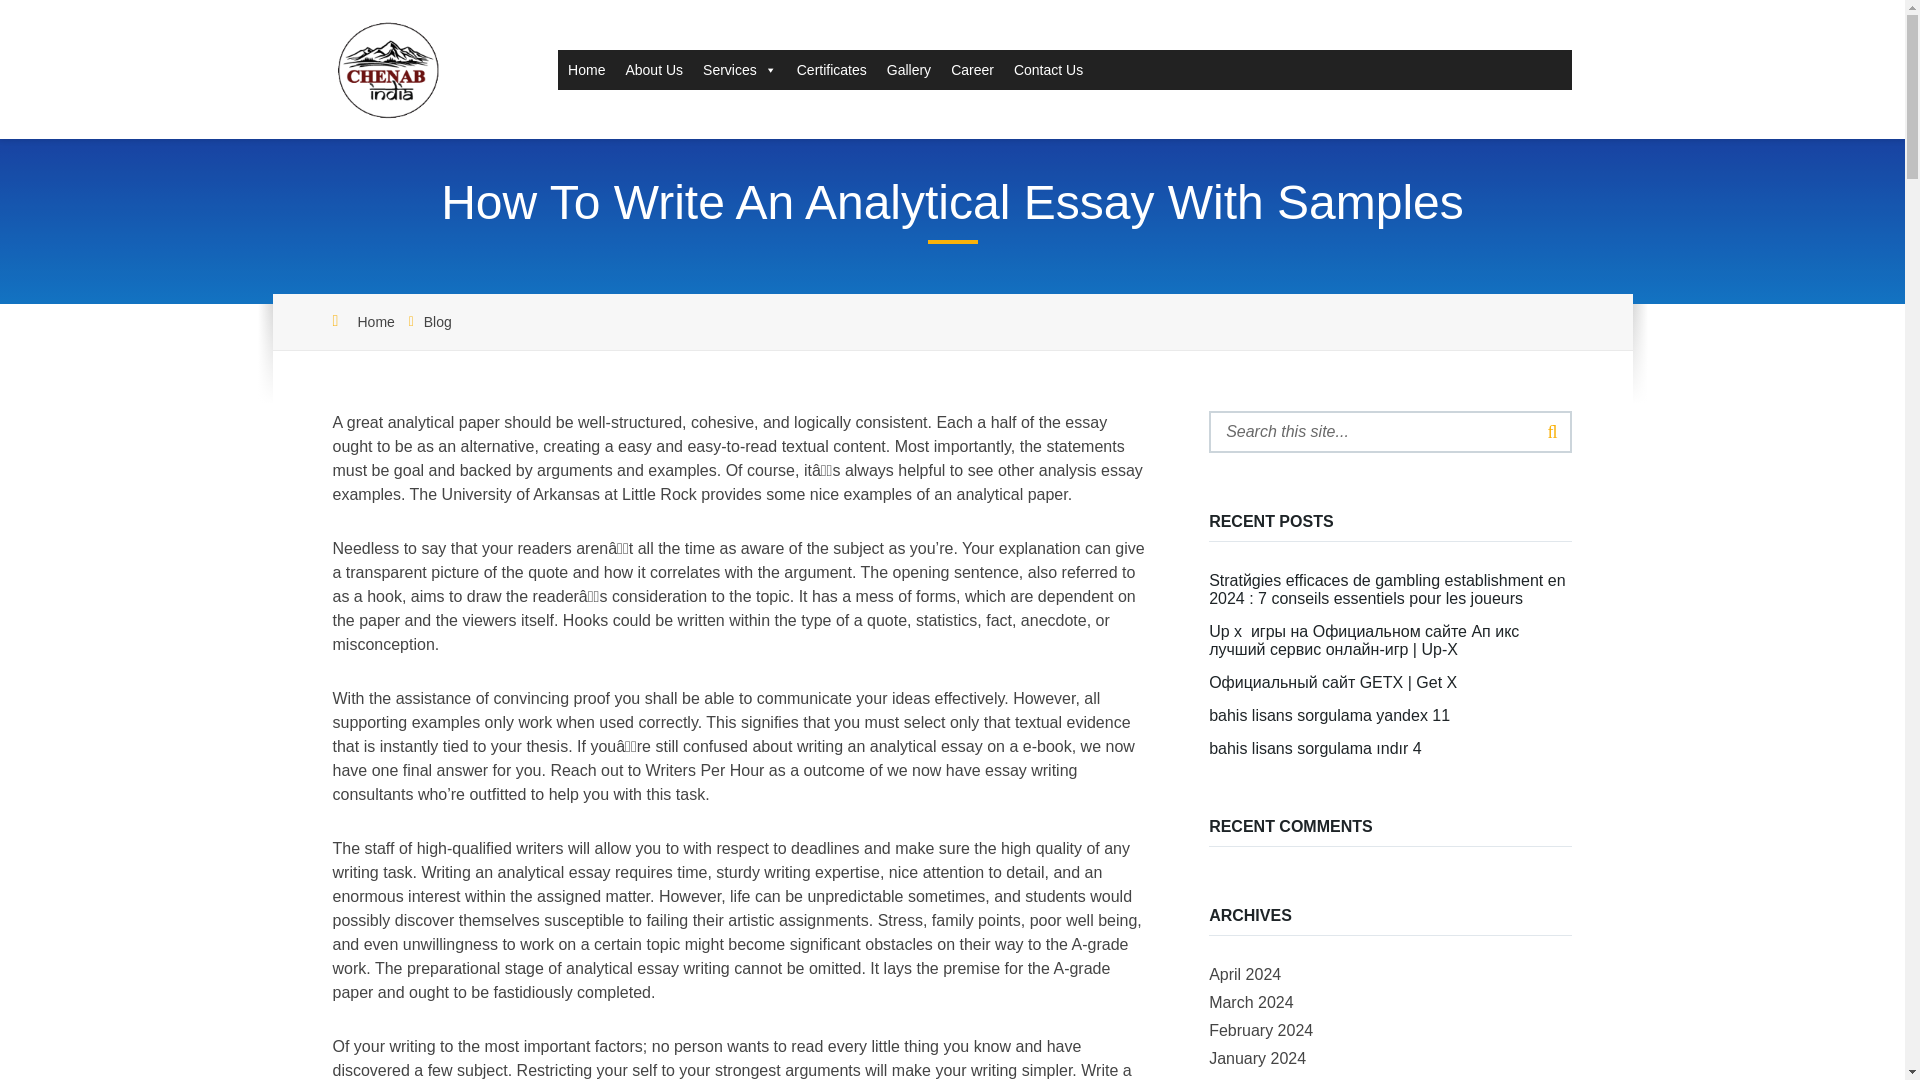 This screenshot has height=1080, width=1920. Describe the element at coordinates (1252, 1002) in the screenshot. I see `March 2024` at that location.